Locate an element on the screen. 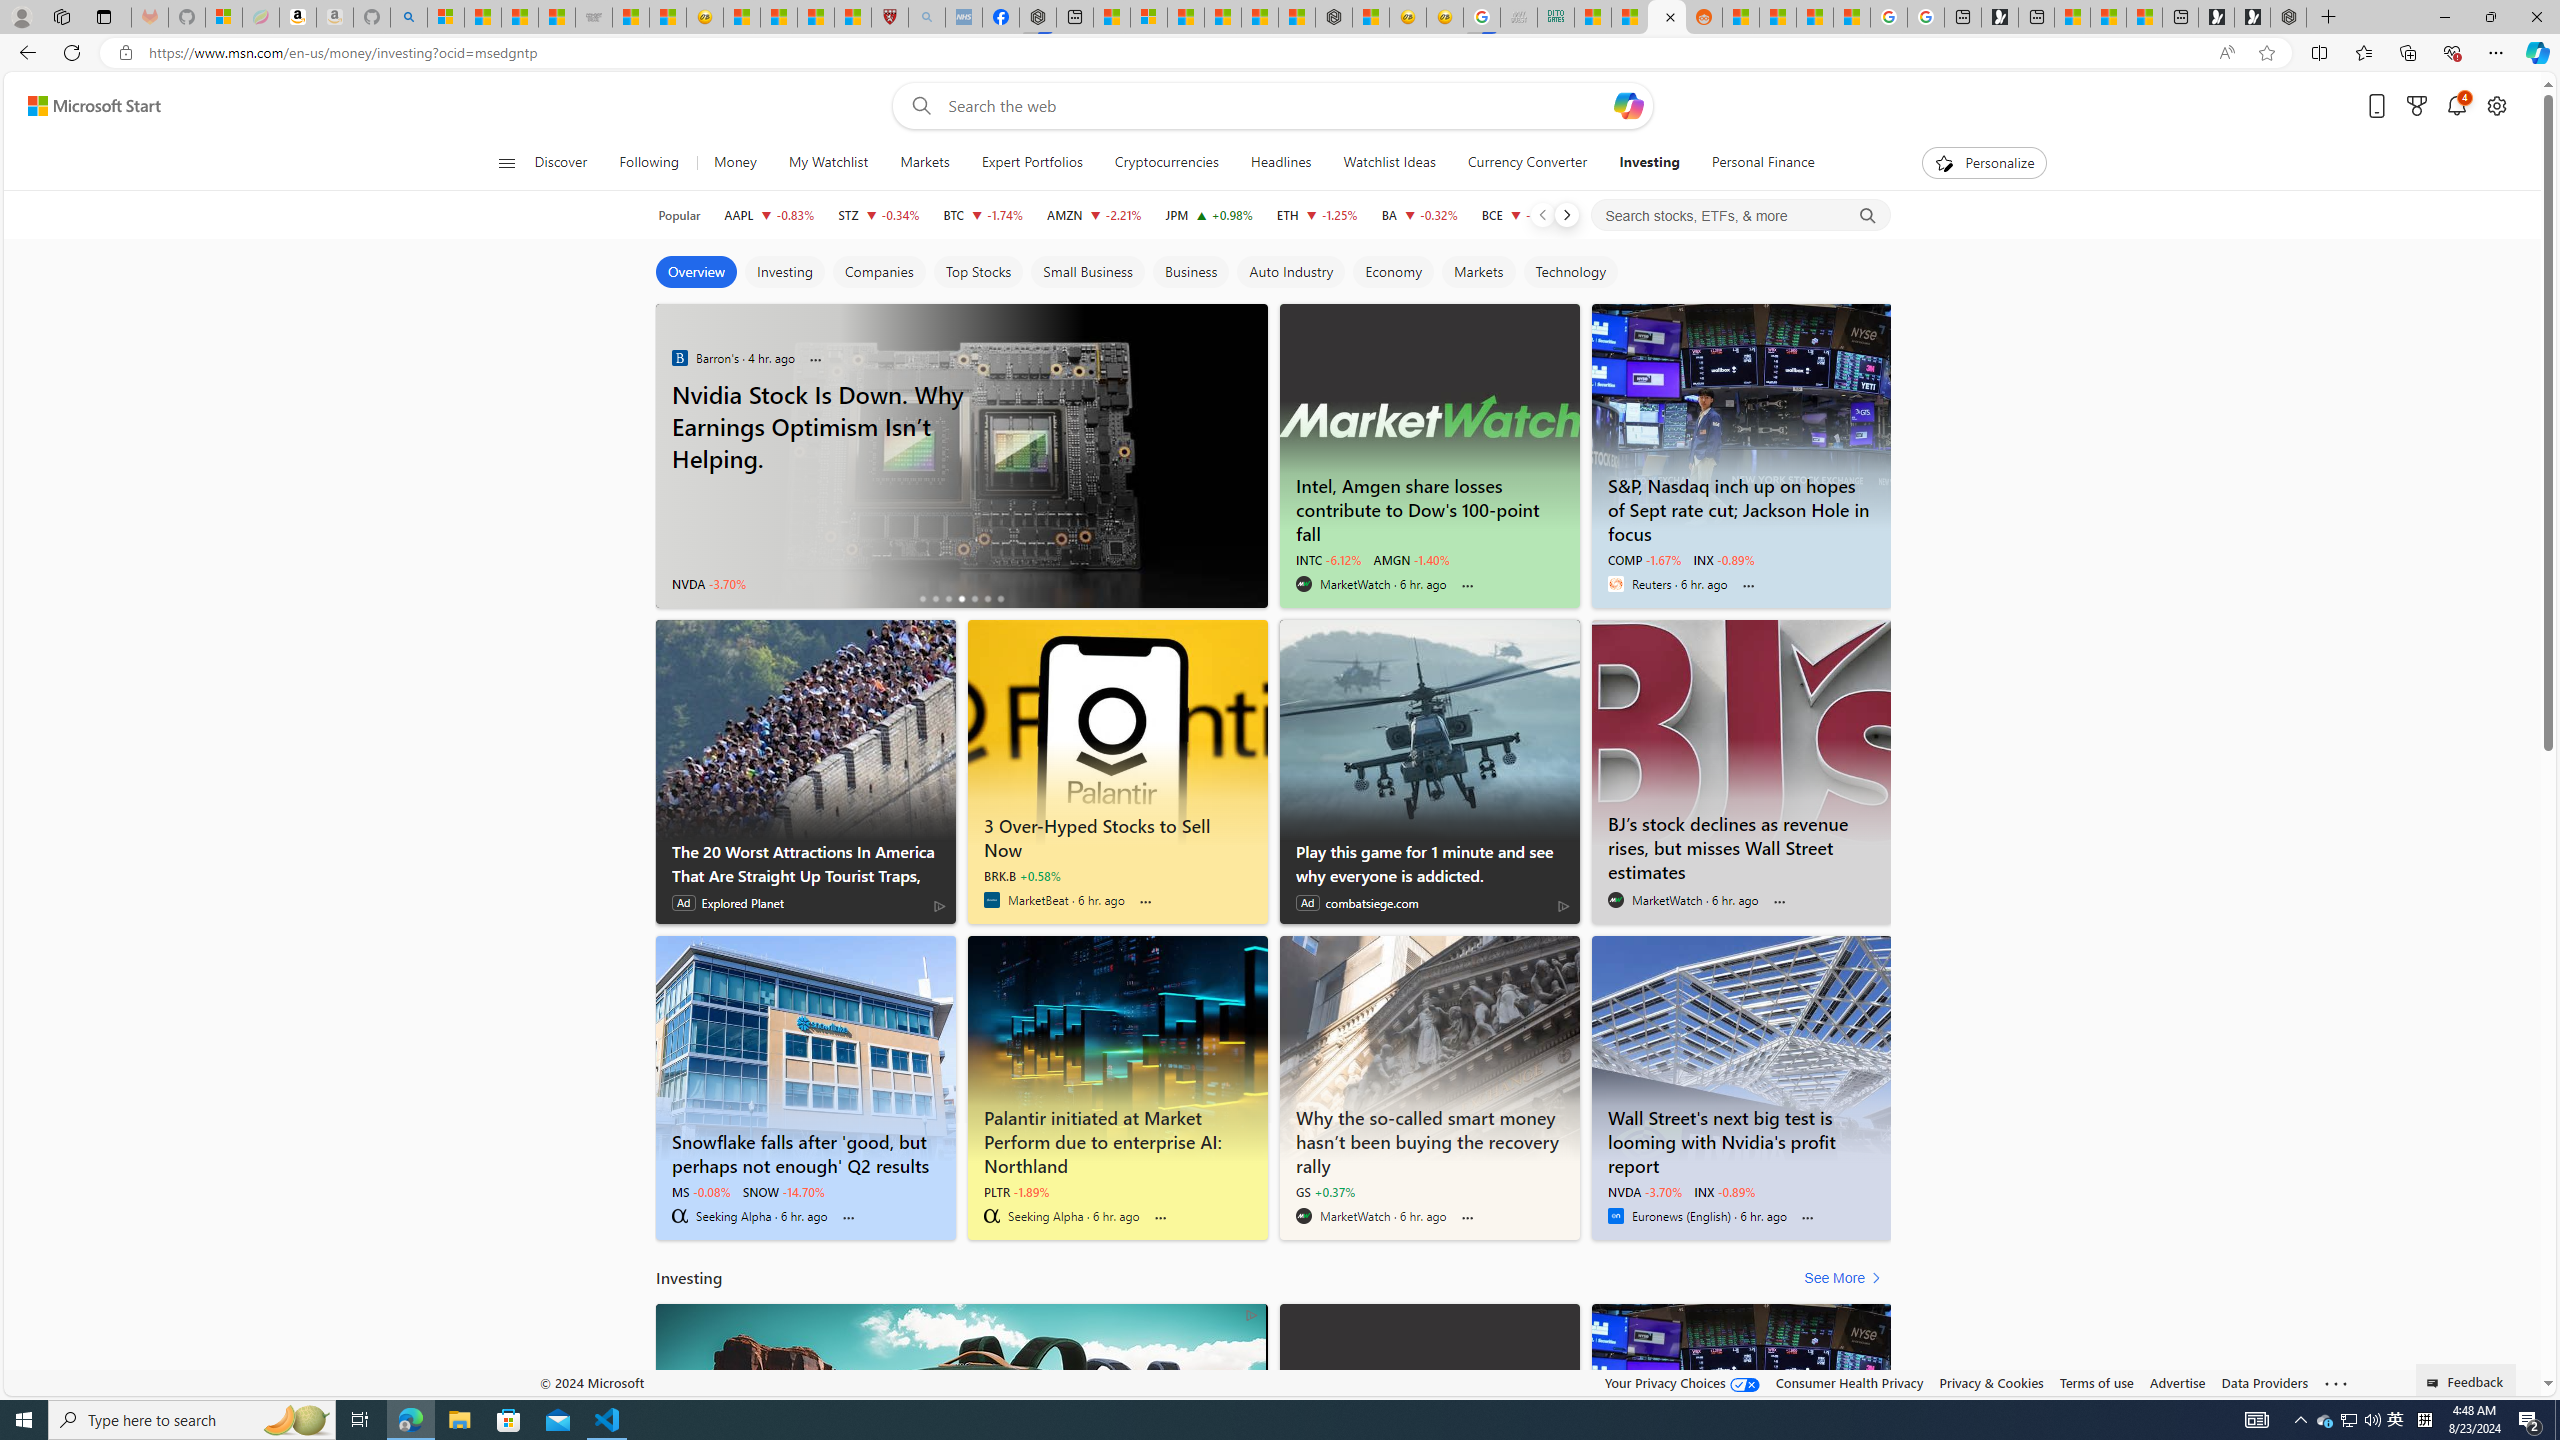 The width and height of the screenshot is (2560, 1440). Skip to footer is located at coordinates (82, 106).